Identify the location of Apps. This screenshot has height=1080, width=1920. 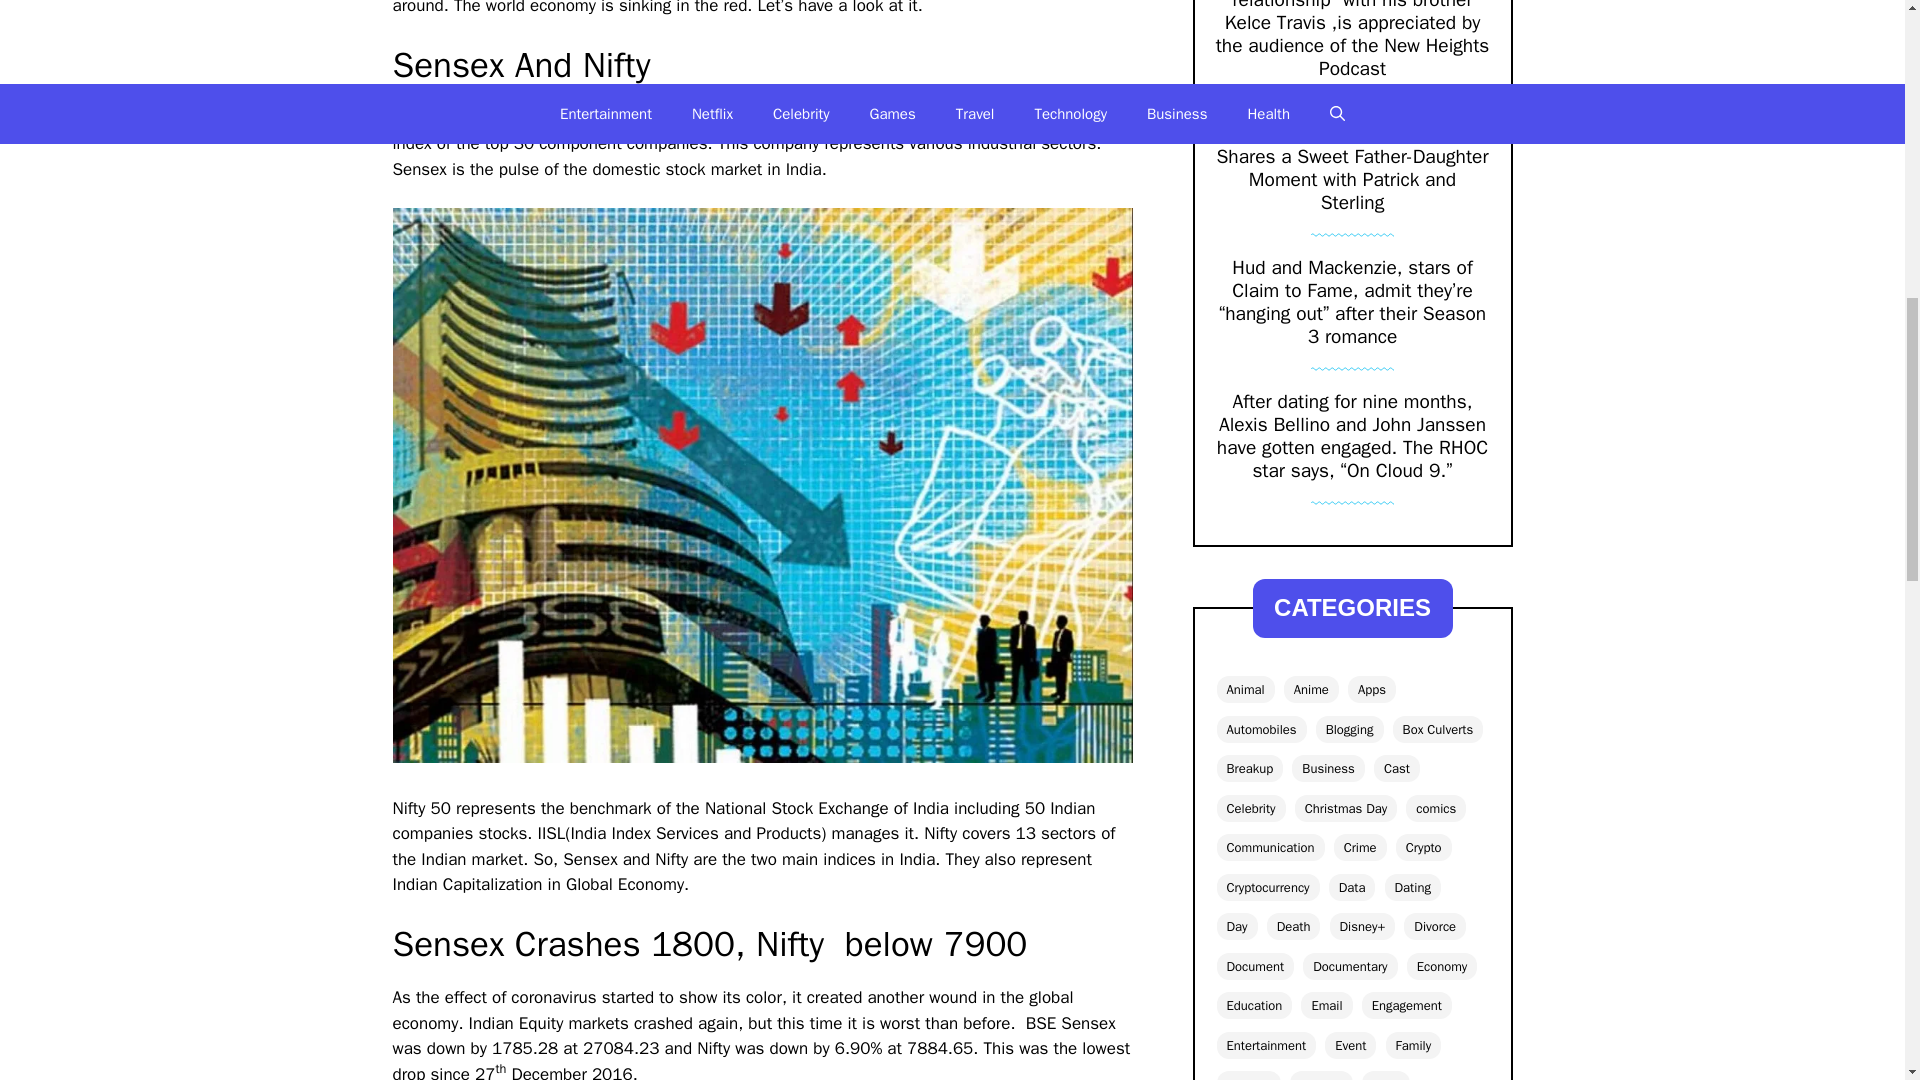
(1371, 690).